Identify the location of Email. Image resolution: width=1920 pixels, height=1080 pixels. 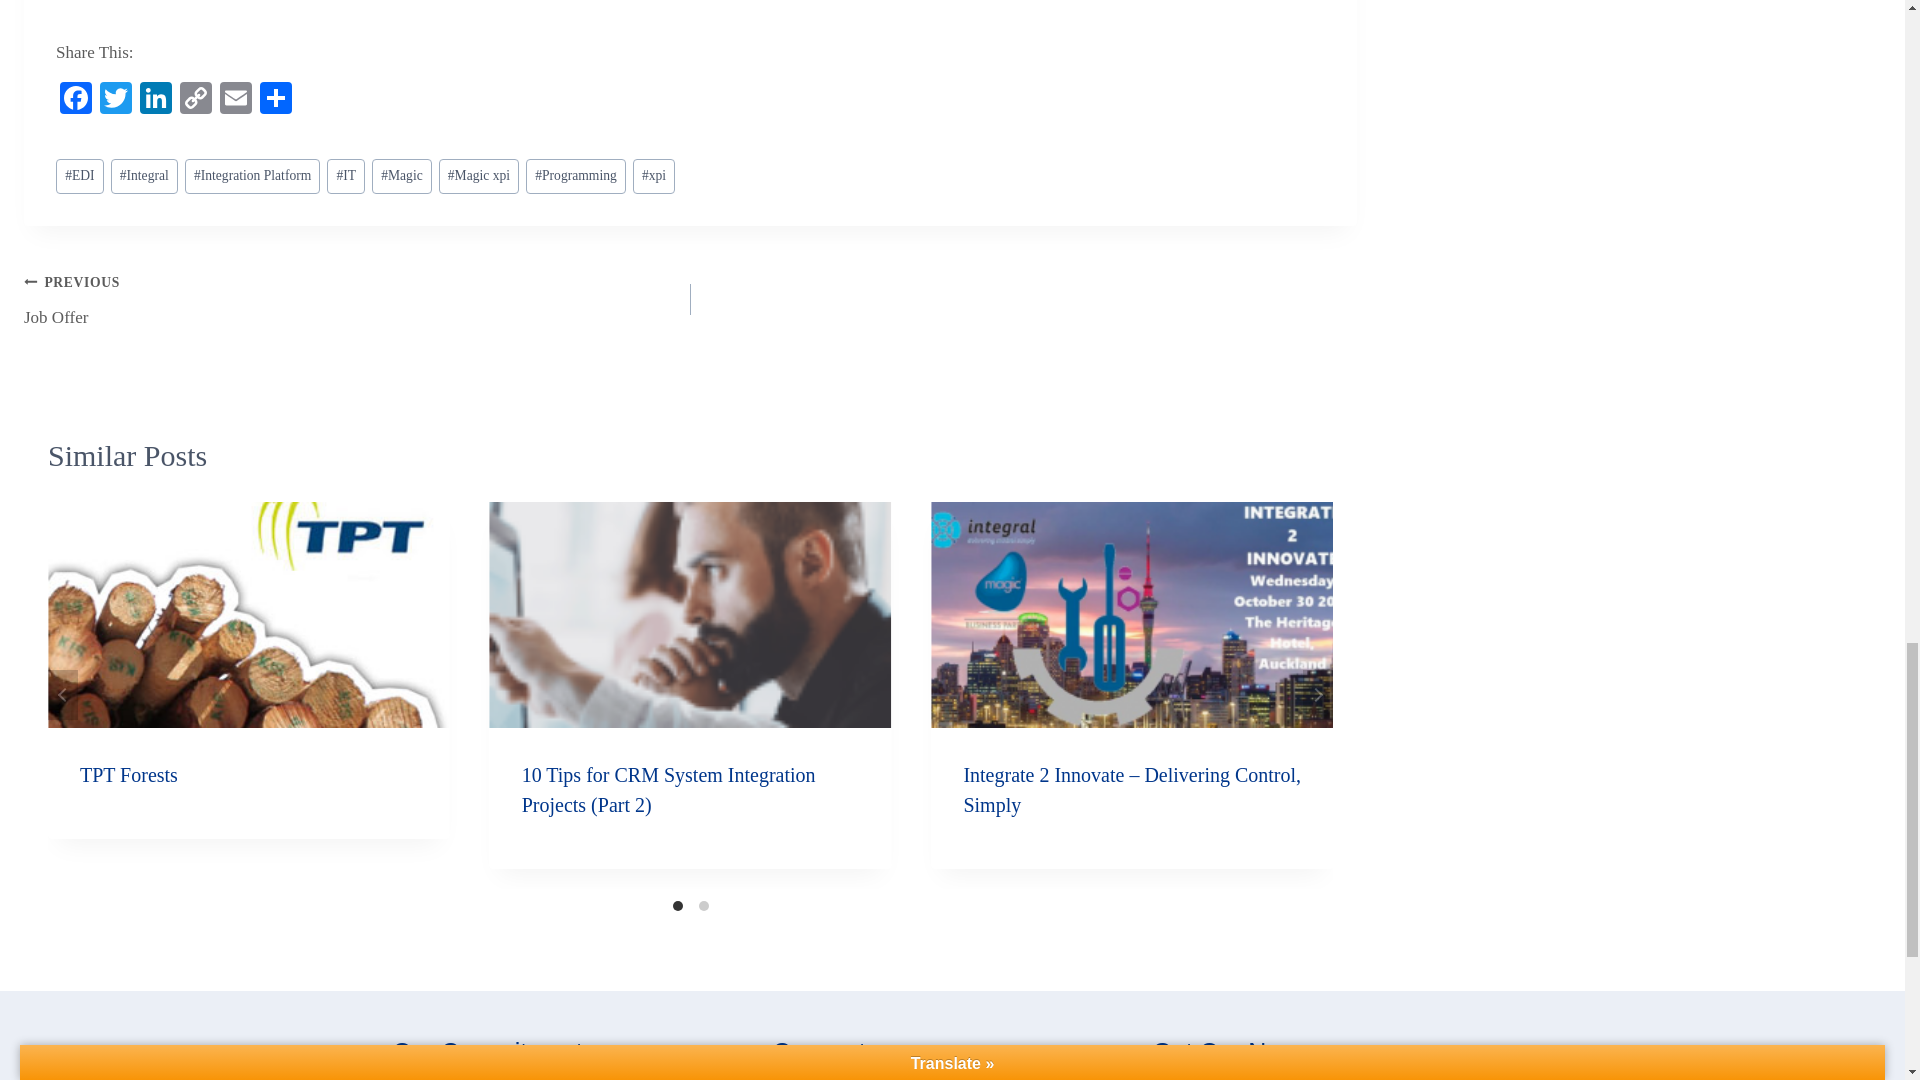
(235, 100).